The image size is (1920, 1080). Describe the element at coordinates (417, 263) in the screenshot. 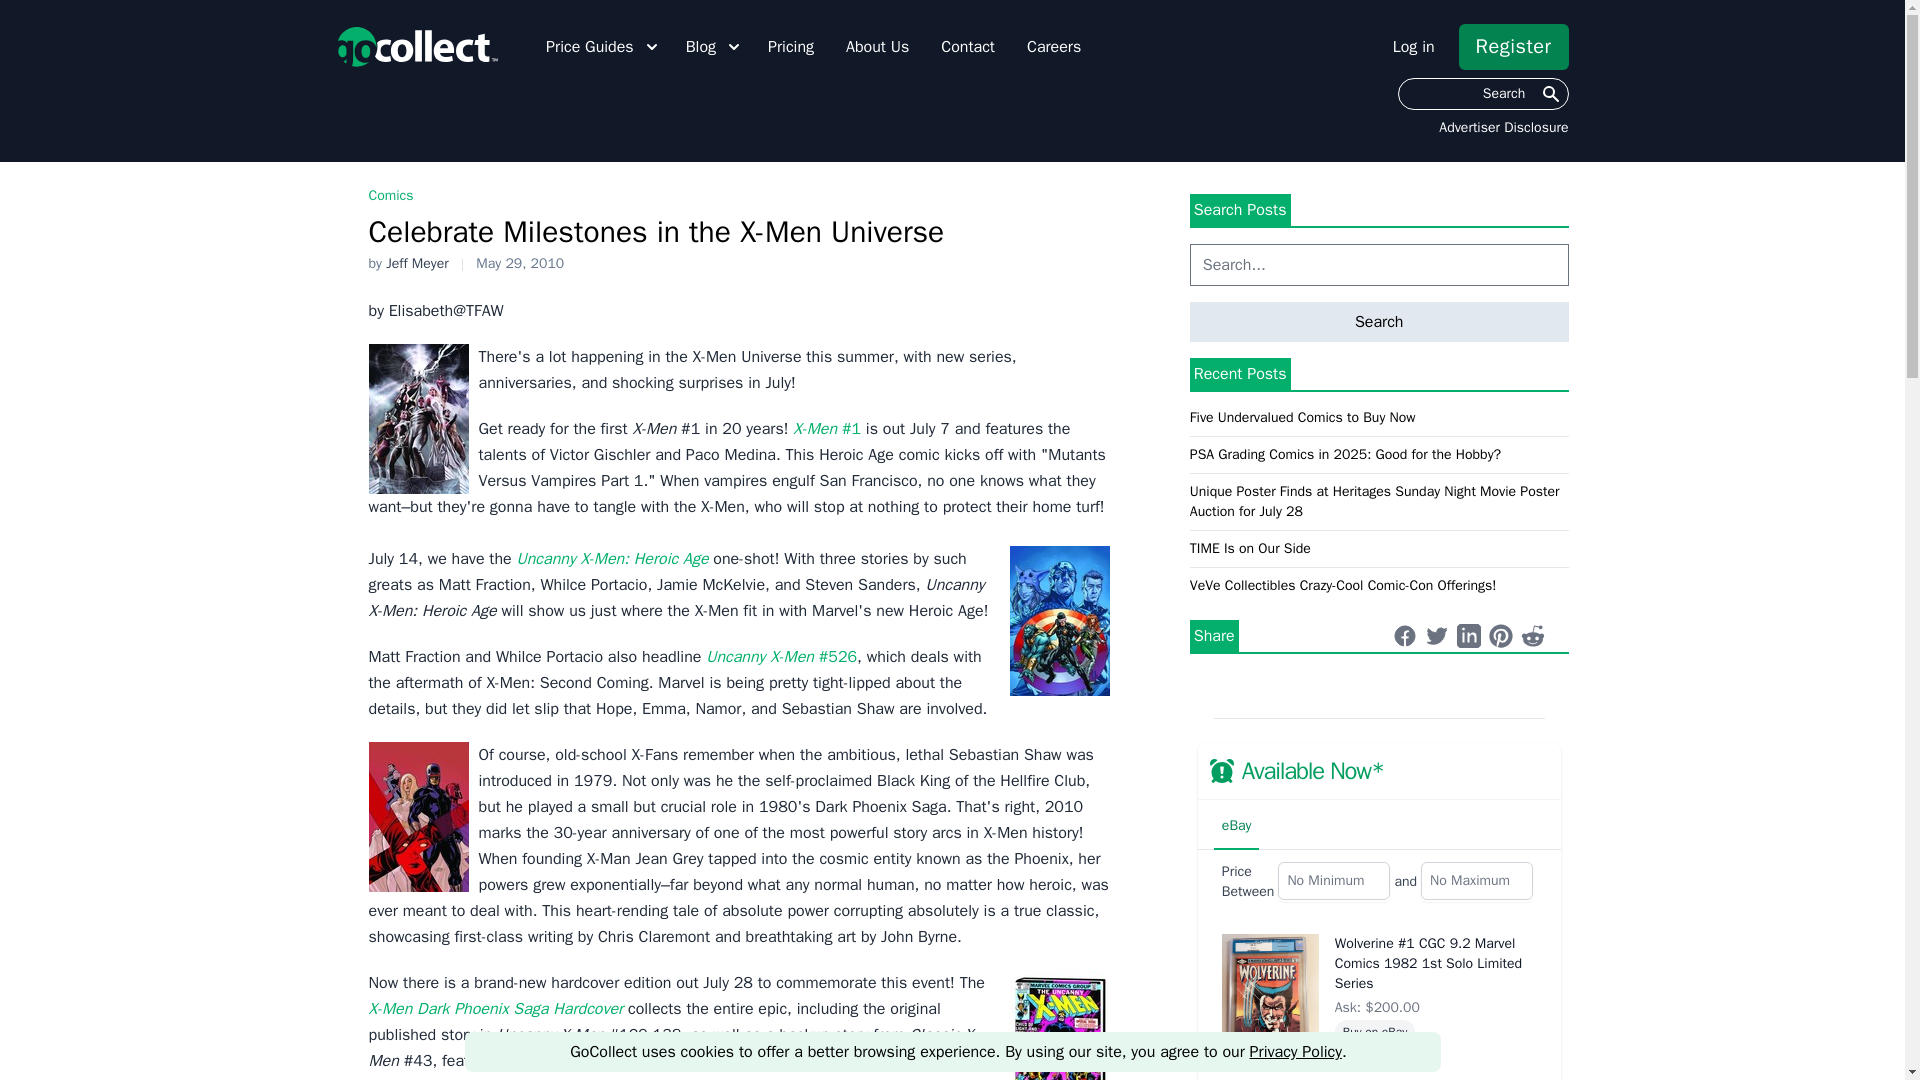

I see `Jeff Meyer` at that location.